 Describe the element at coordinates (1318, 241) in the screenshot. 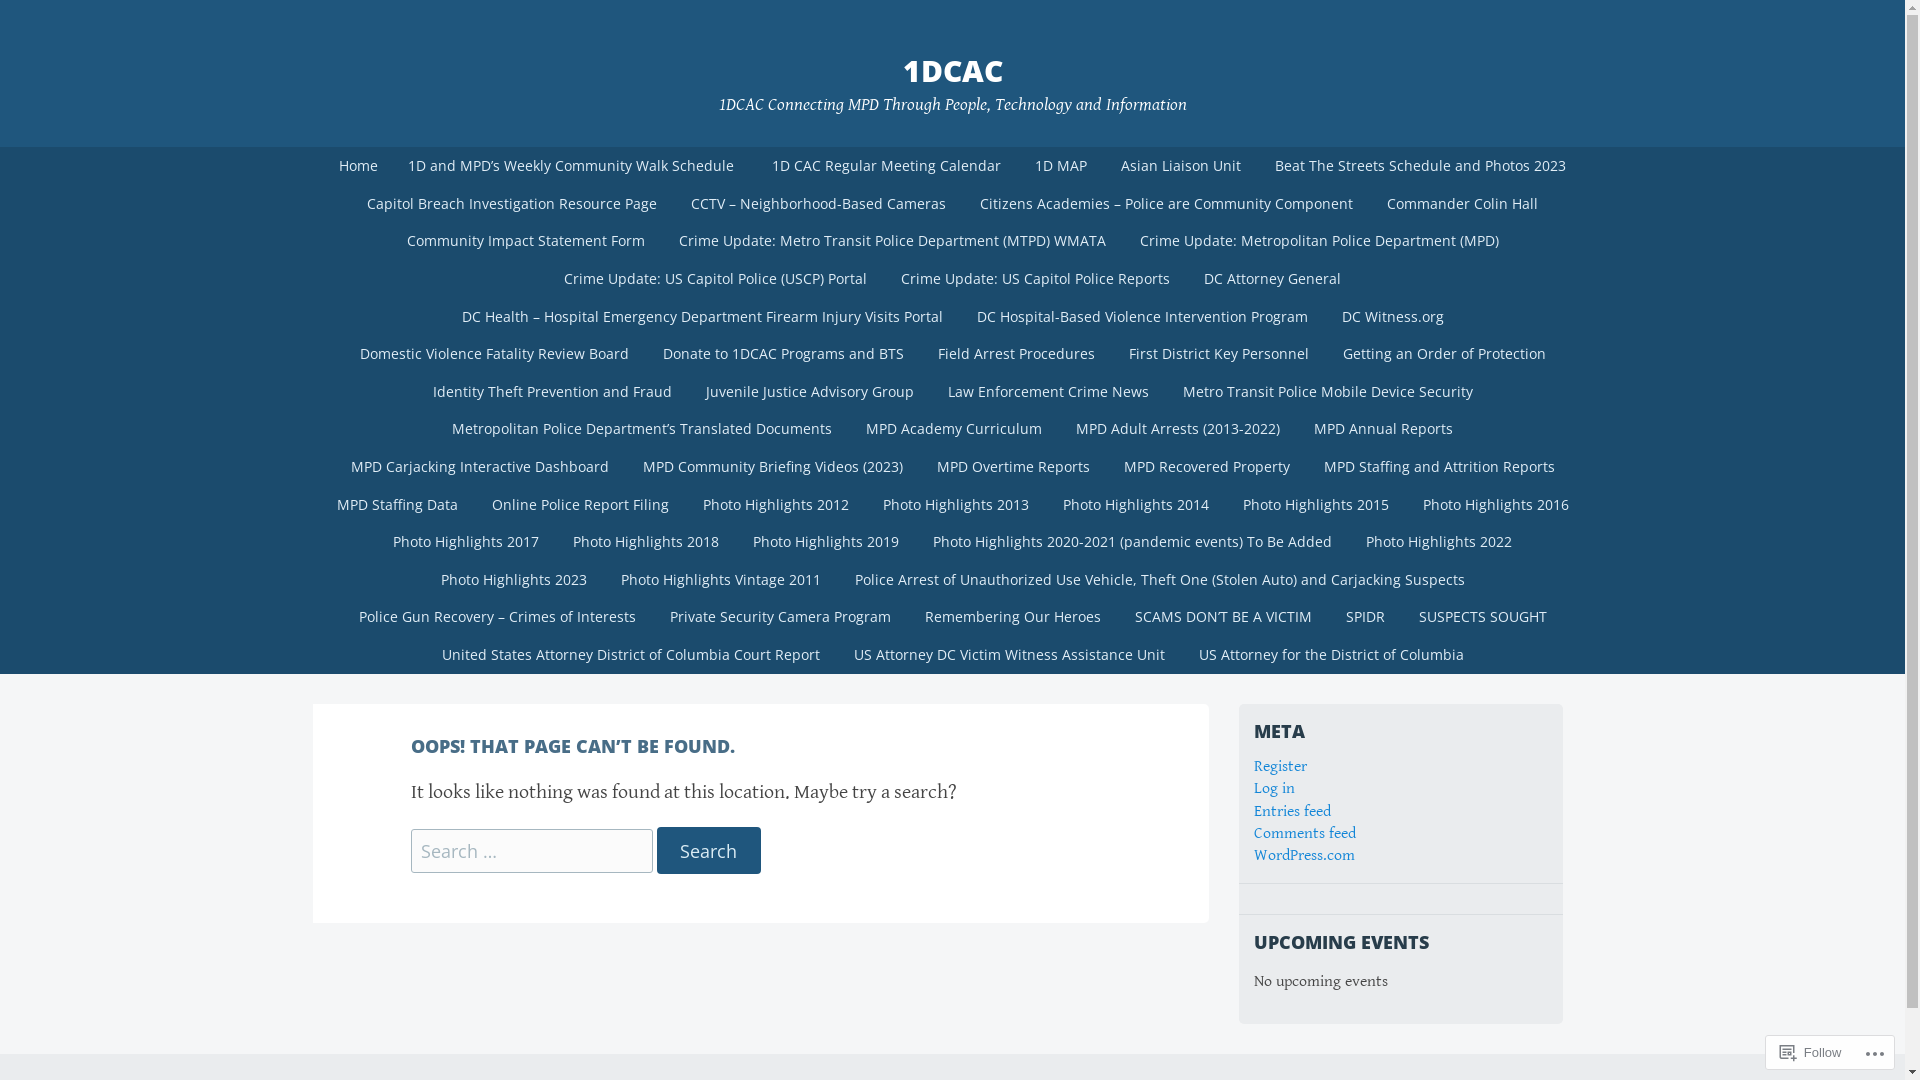

I see `Crime Update: Metropolitan Police Department (MPD)` at that location.